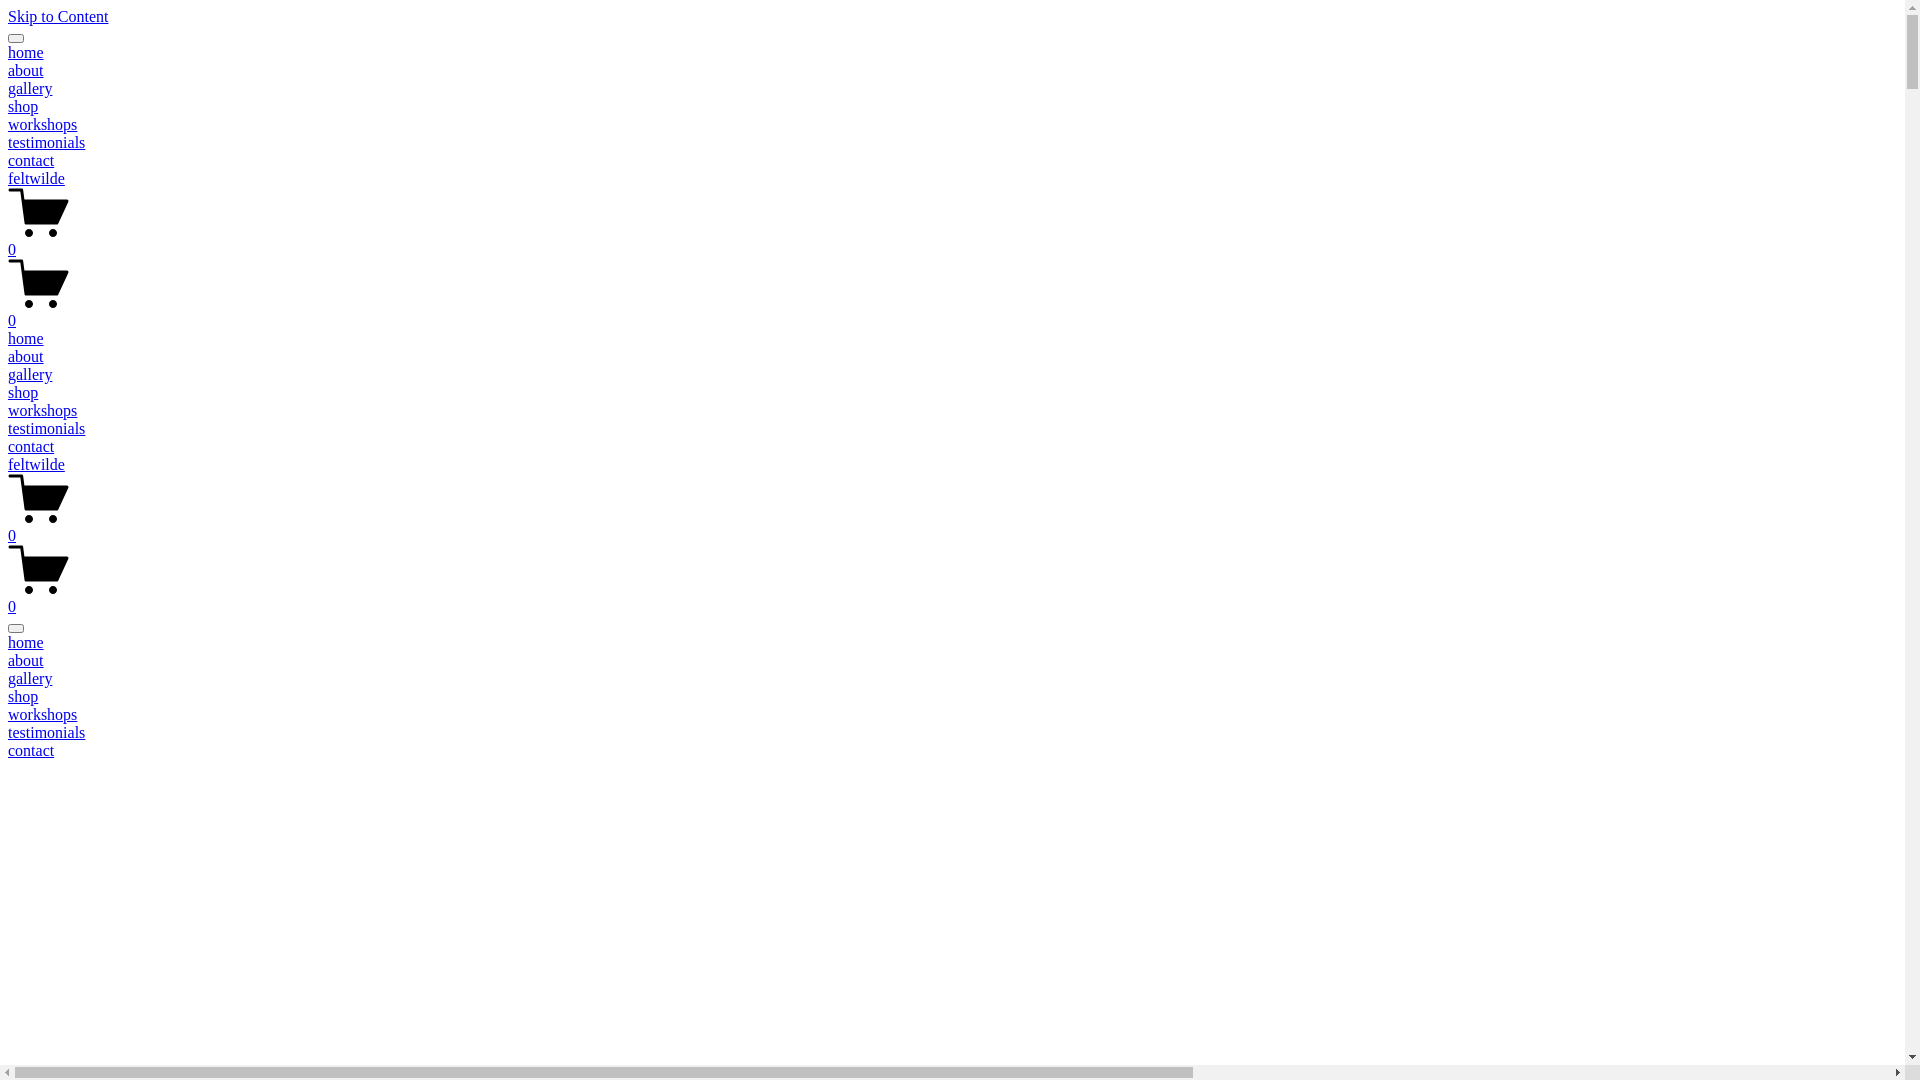 This screenshot has height=1080, width=1920. What do you see at coordinates (26, 70) in the screenshot?
I see `about` at bounding box center [26, 70].